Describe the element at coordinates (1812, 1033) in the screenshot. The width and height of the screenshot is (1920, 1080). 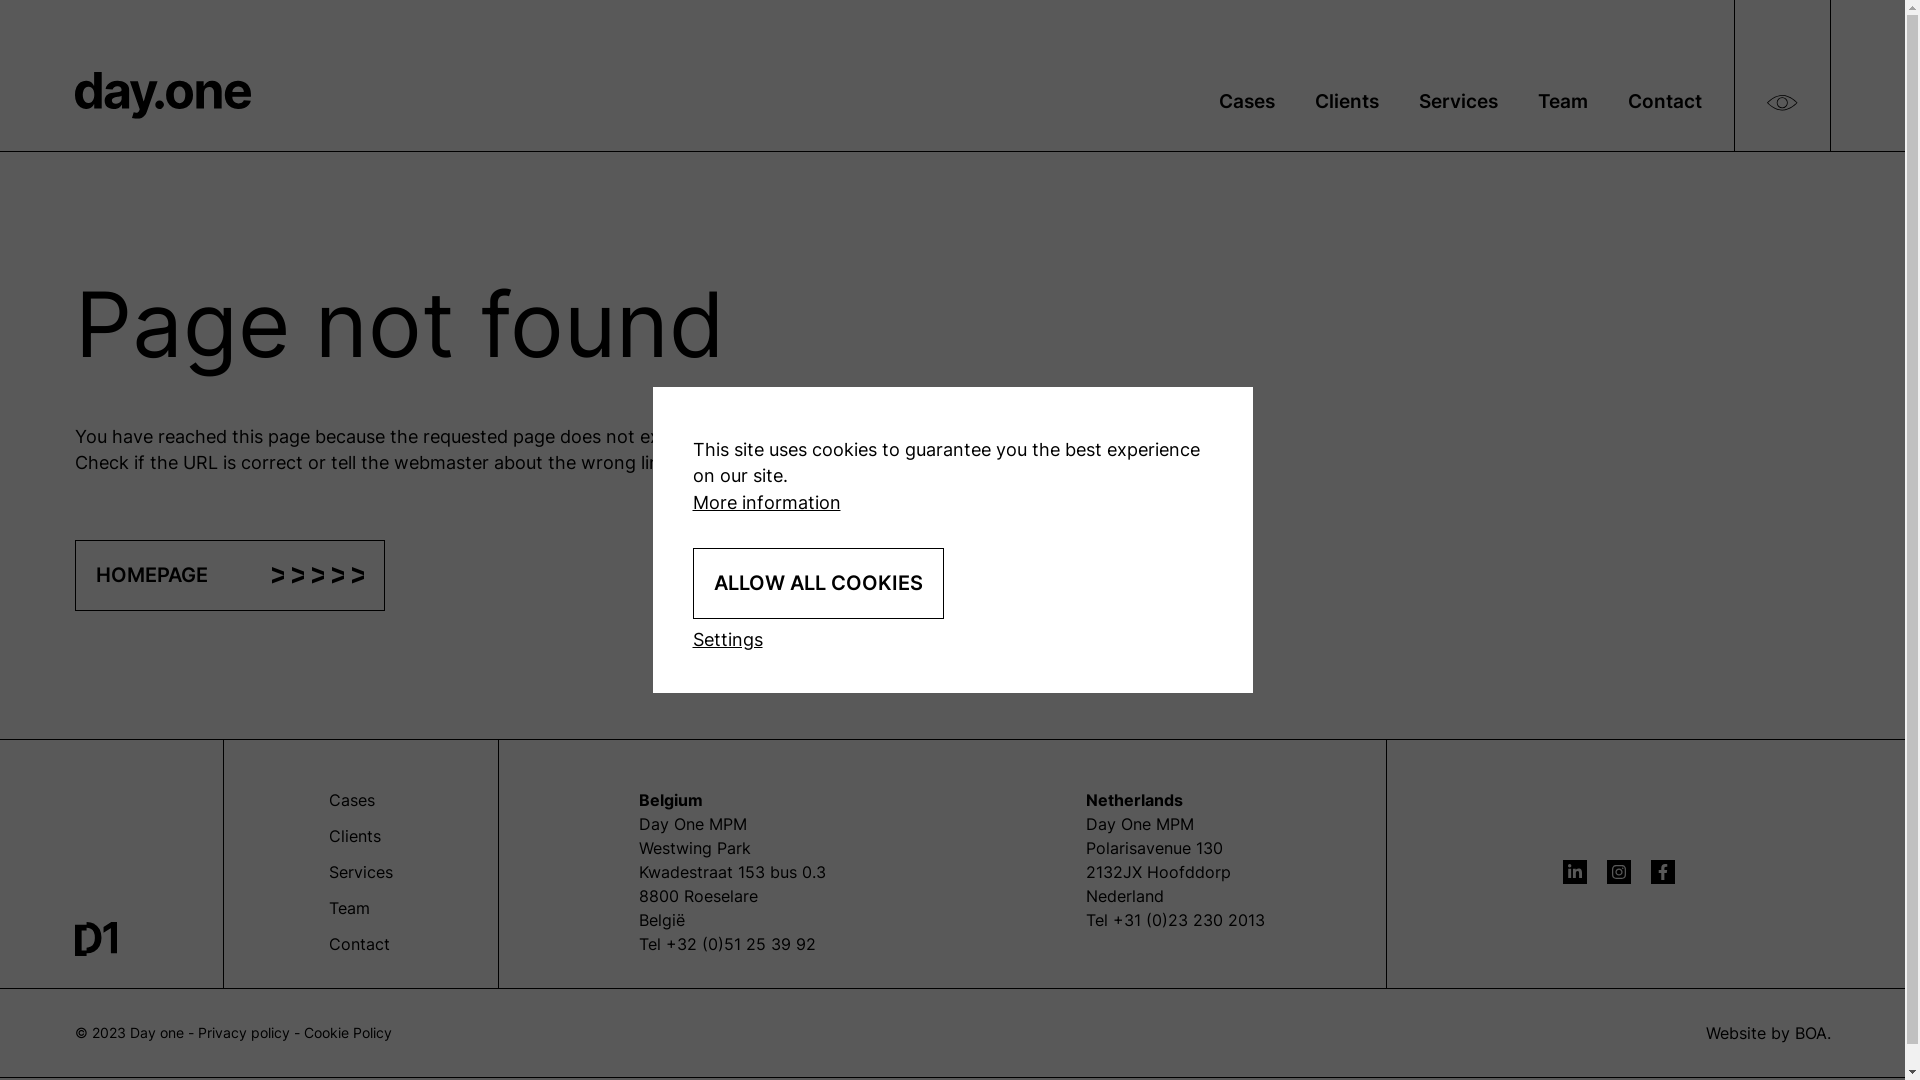
I see `BOA.` at that location.